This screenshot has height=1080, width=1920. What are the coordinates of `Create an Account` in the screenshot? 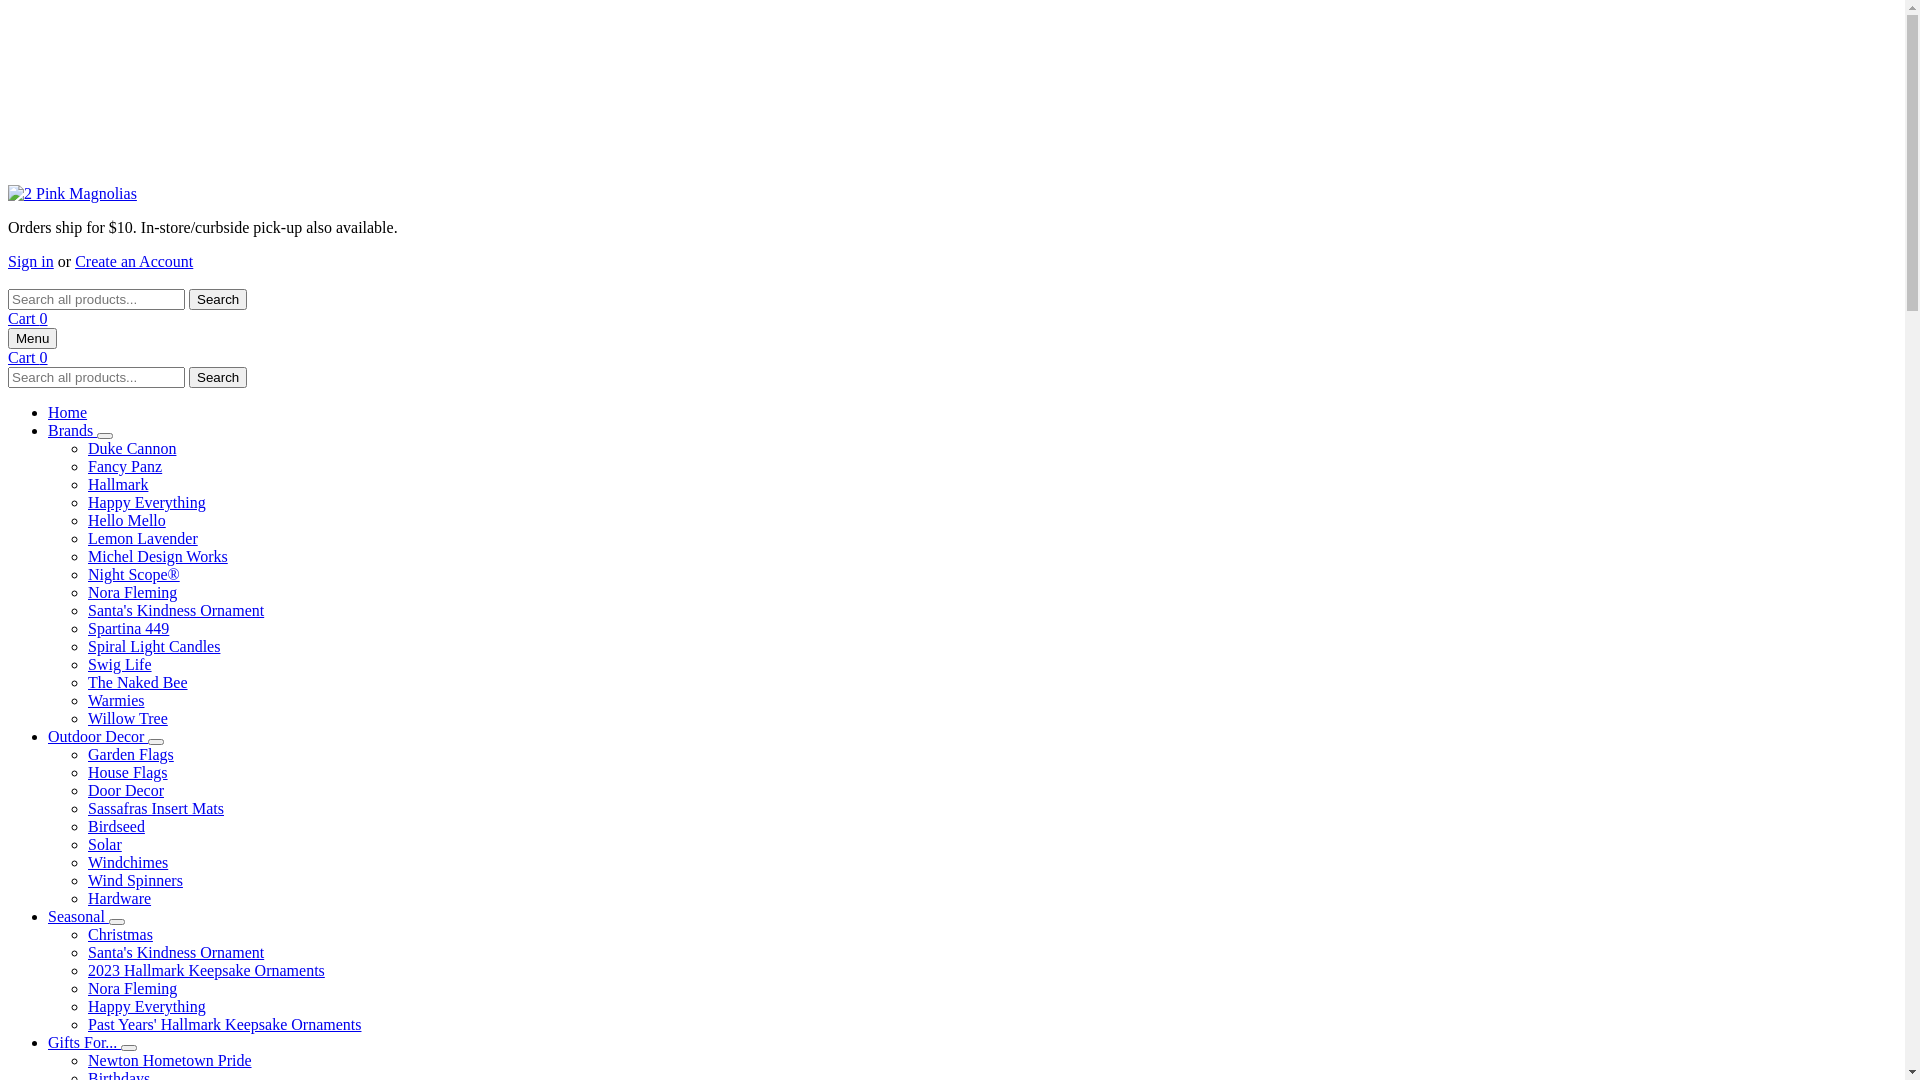 It's located at (134, 262).